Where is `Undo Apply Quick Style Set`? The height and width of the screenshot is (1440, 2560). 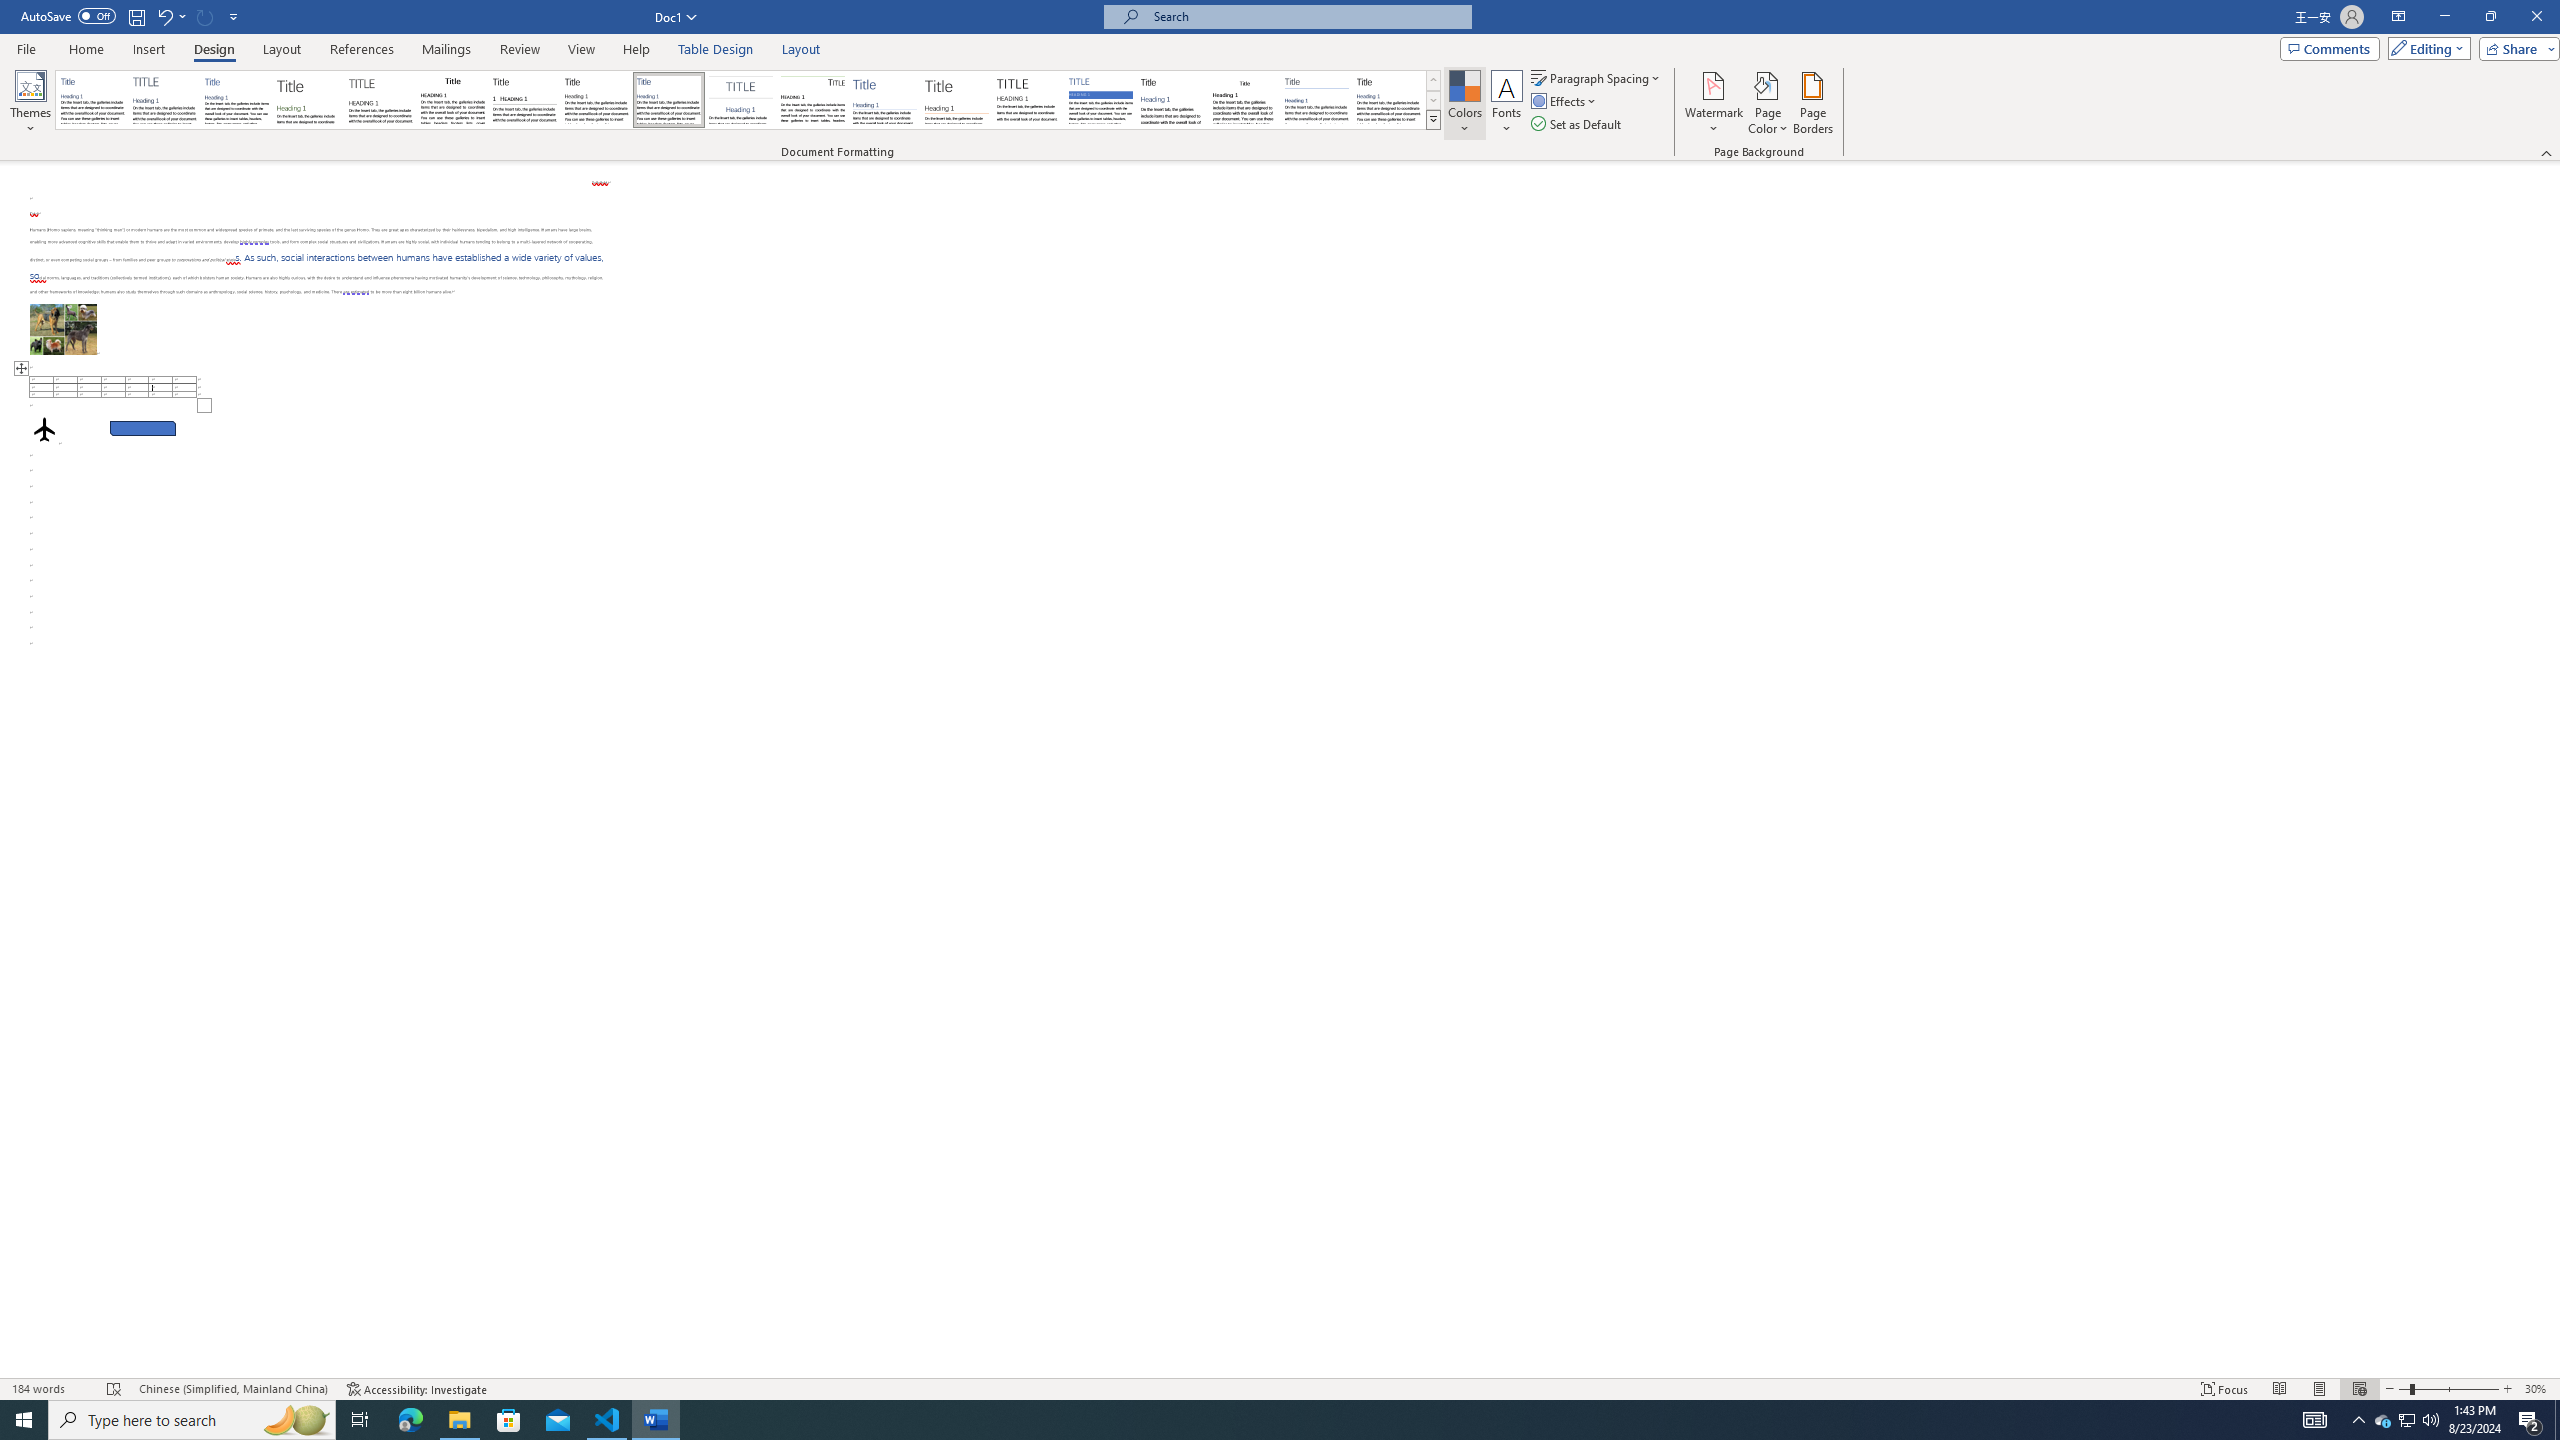
Undo Apply Quick Style Set is located at coordinates (164, 16).